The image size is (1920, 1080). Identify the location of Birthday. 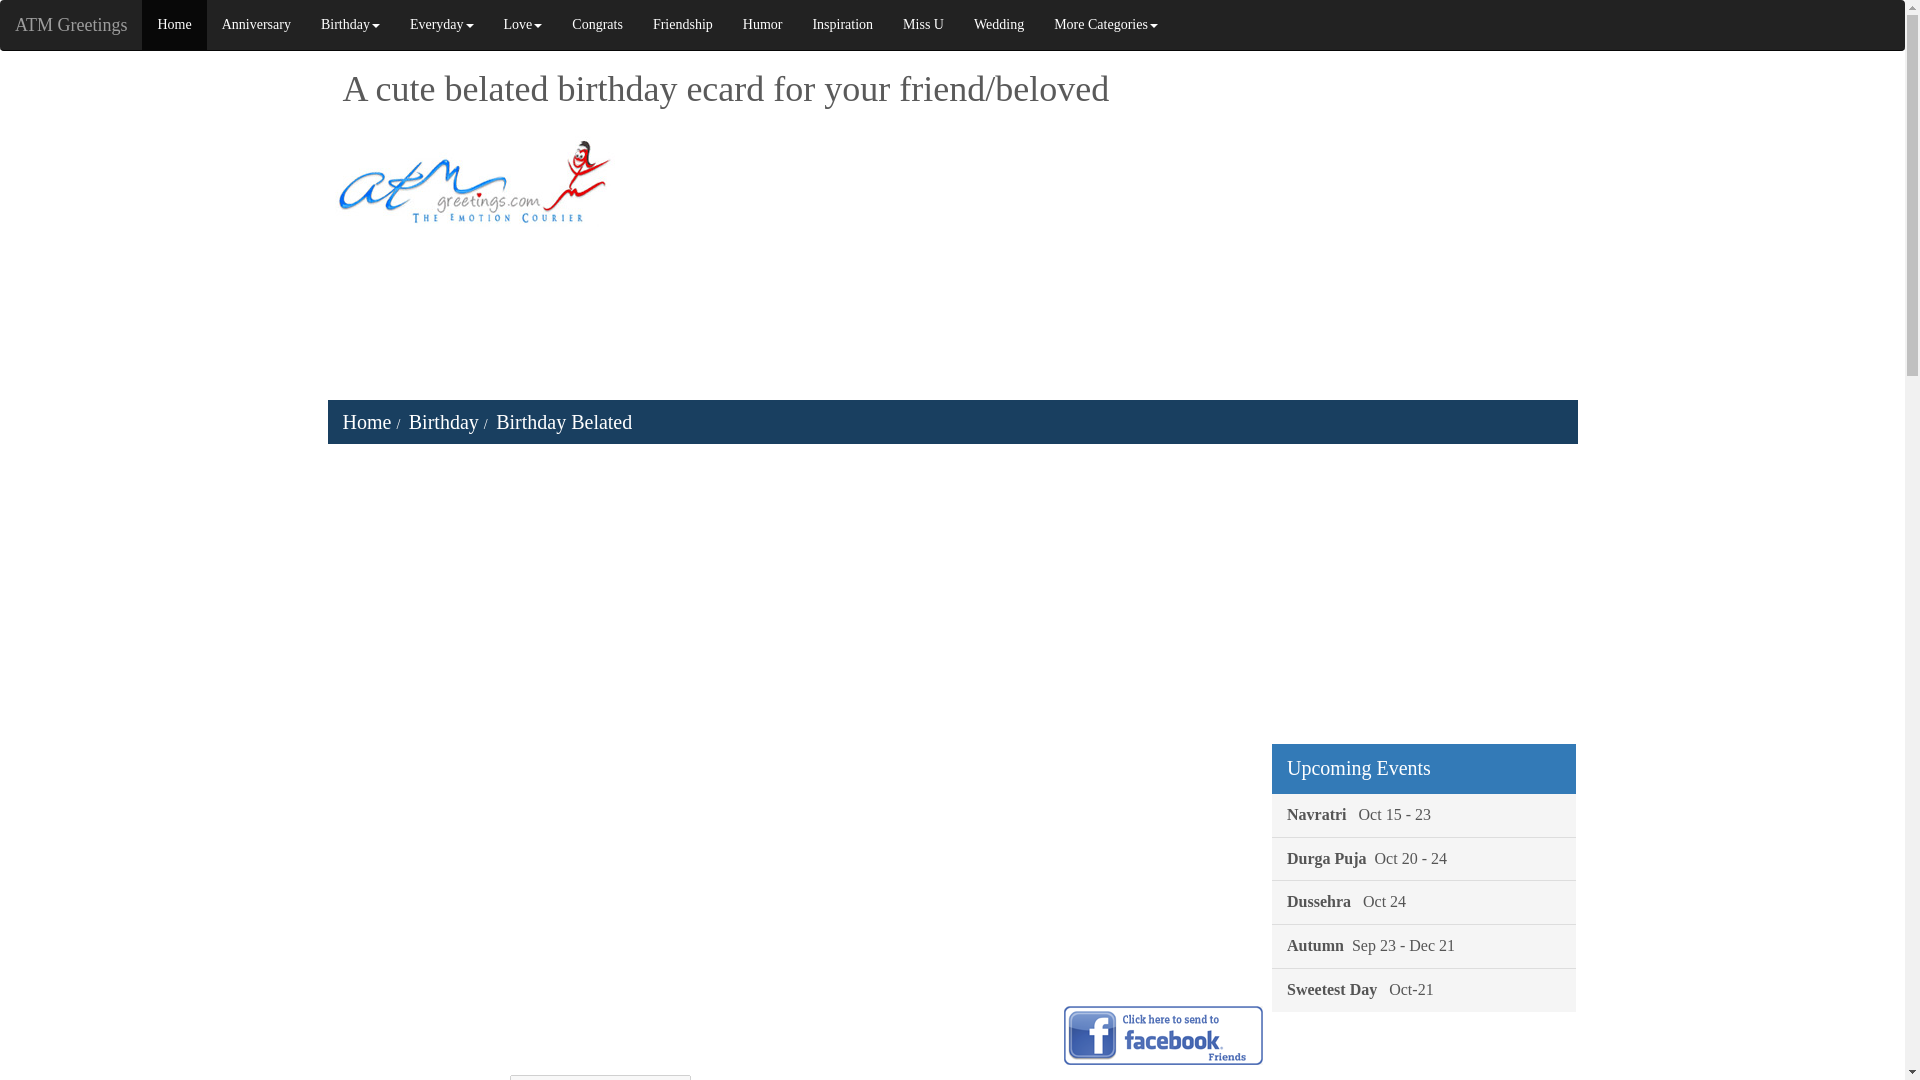
(350, 24).